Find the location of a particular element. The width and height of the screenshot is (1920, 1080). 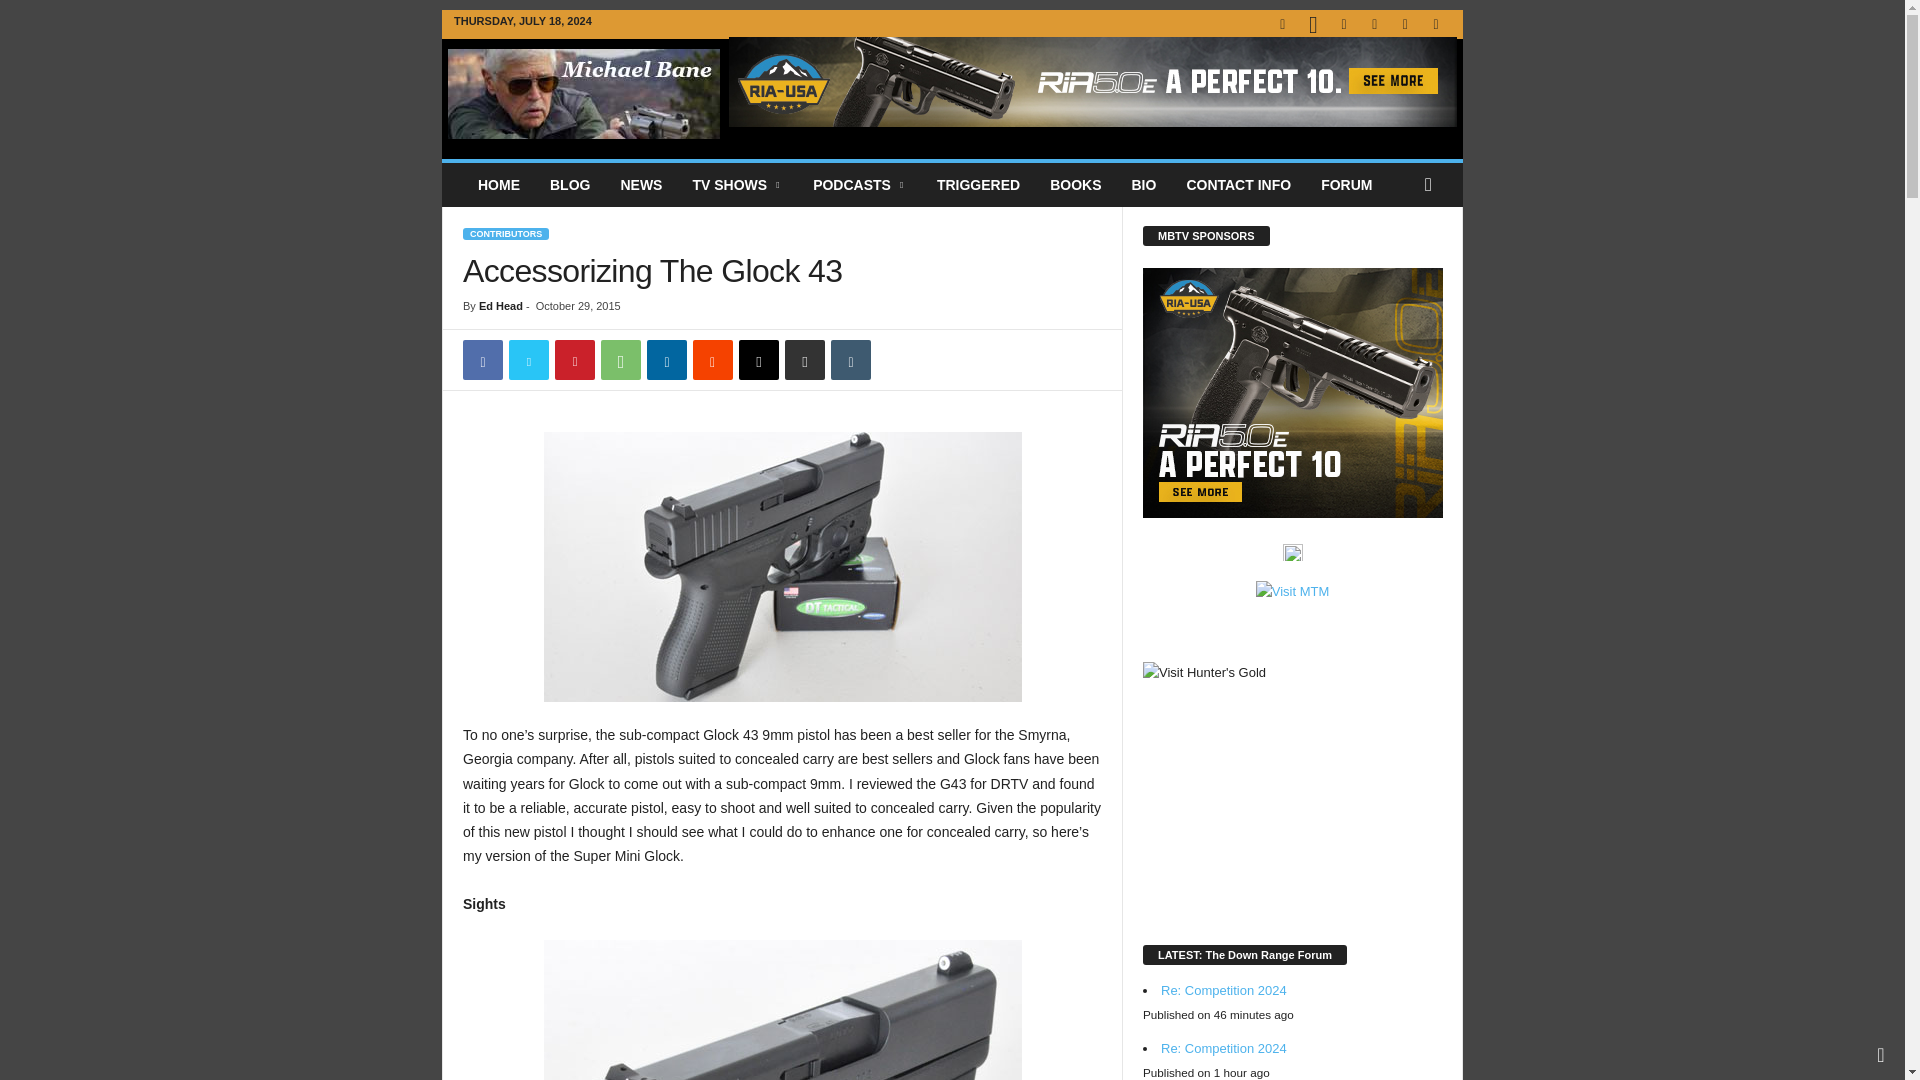

HOME is located at coordinates (498, 185).